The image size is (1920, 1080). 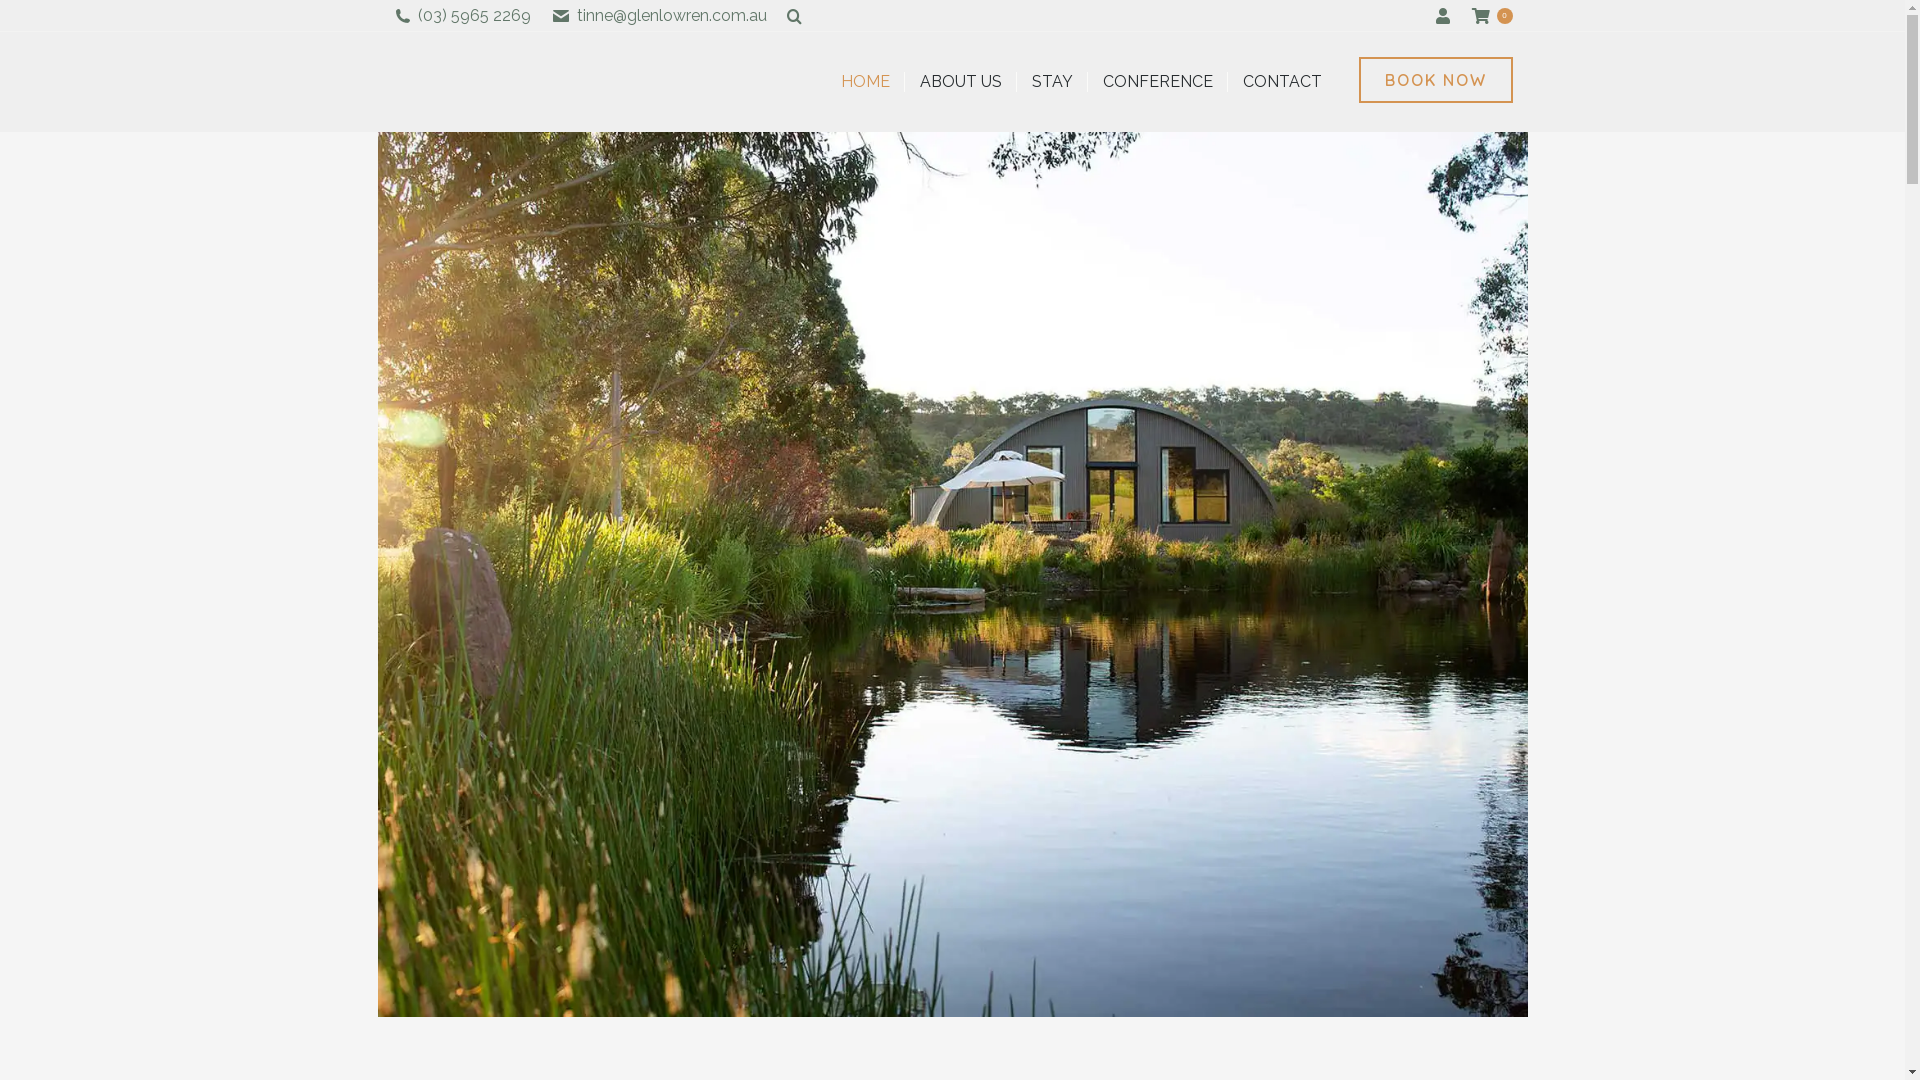 I want to click on BOOK NOW, so click(x=1435, y=79).